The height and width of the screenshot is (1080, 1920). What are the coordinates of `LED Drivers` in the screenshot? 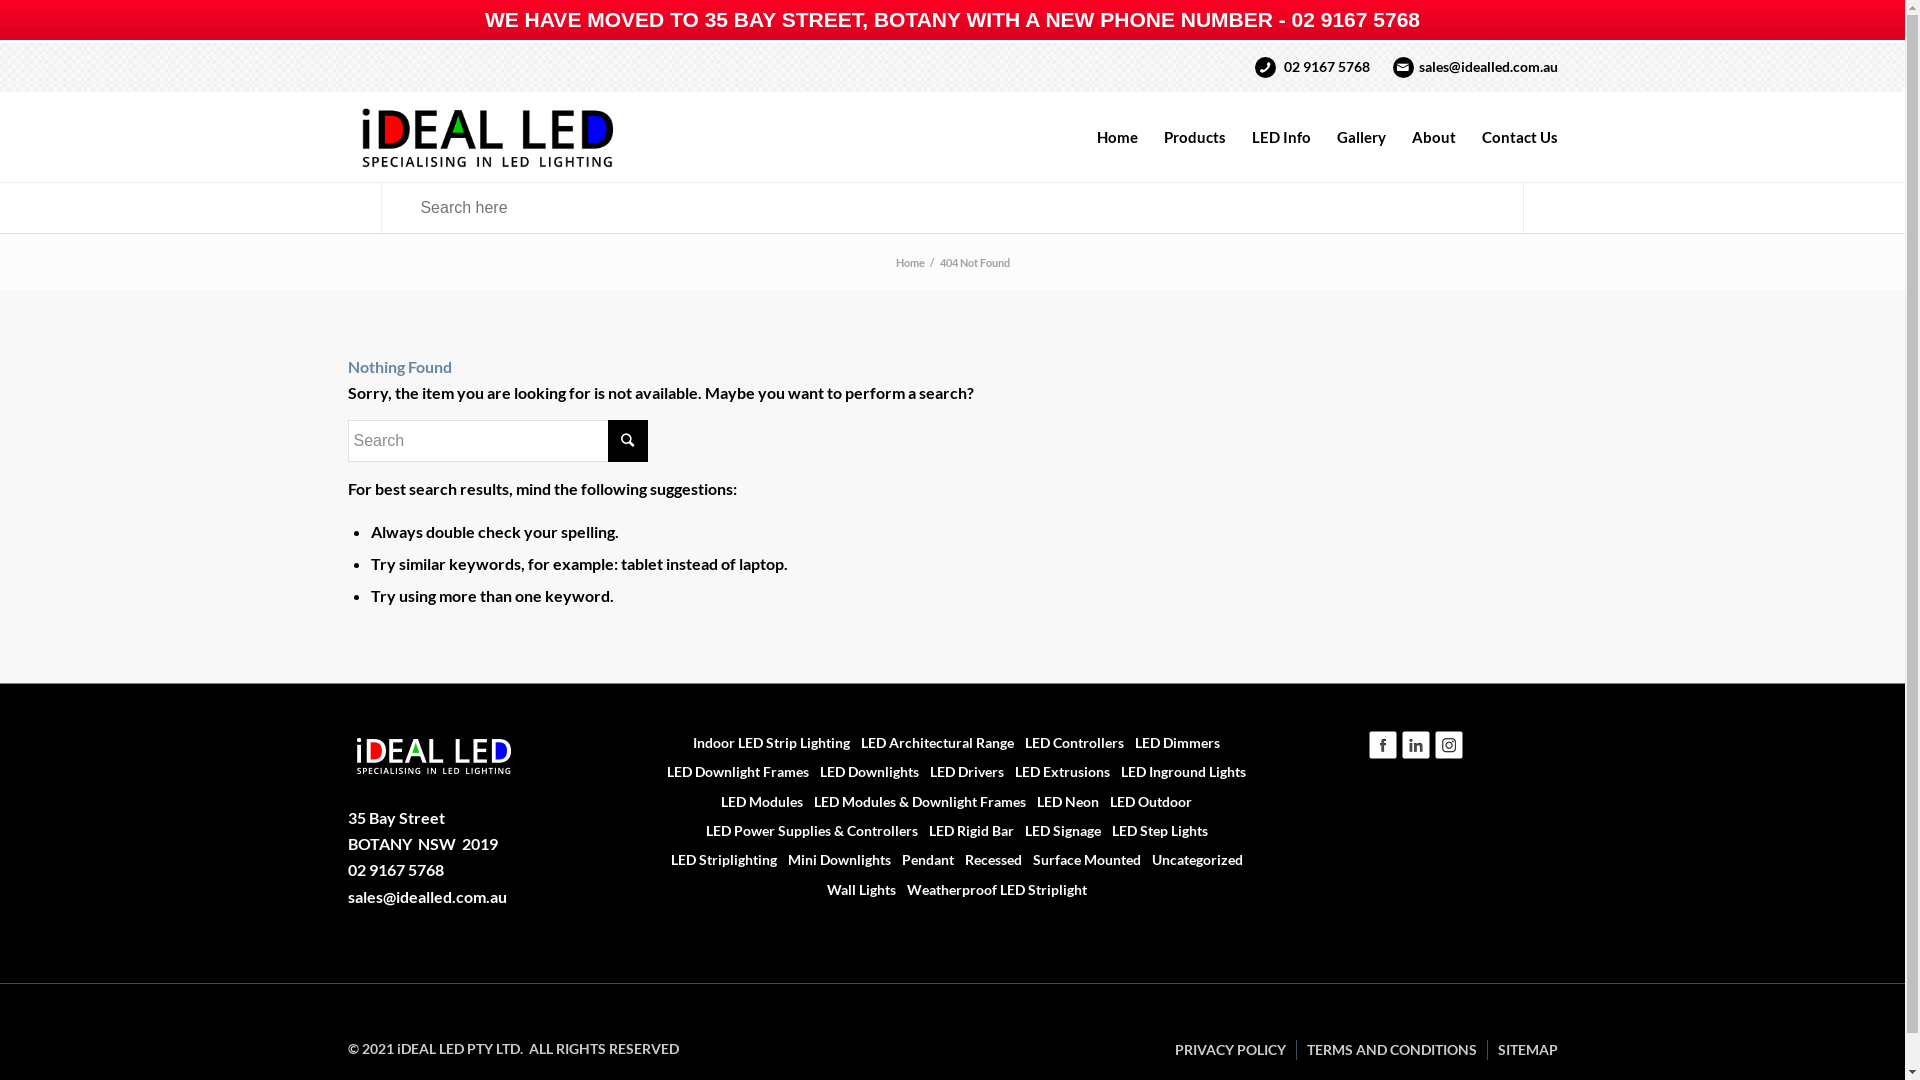 It's located at (962, 772).